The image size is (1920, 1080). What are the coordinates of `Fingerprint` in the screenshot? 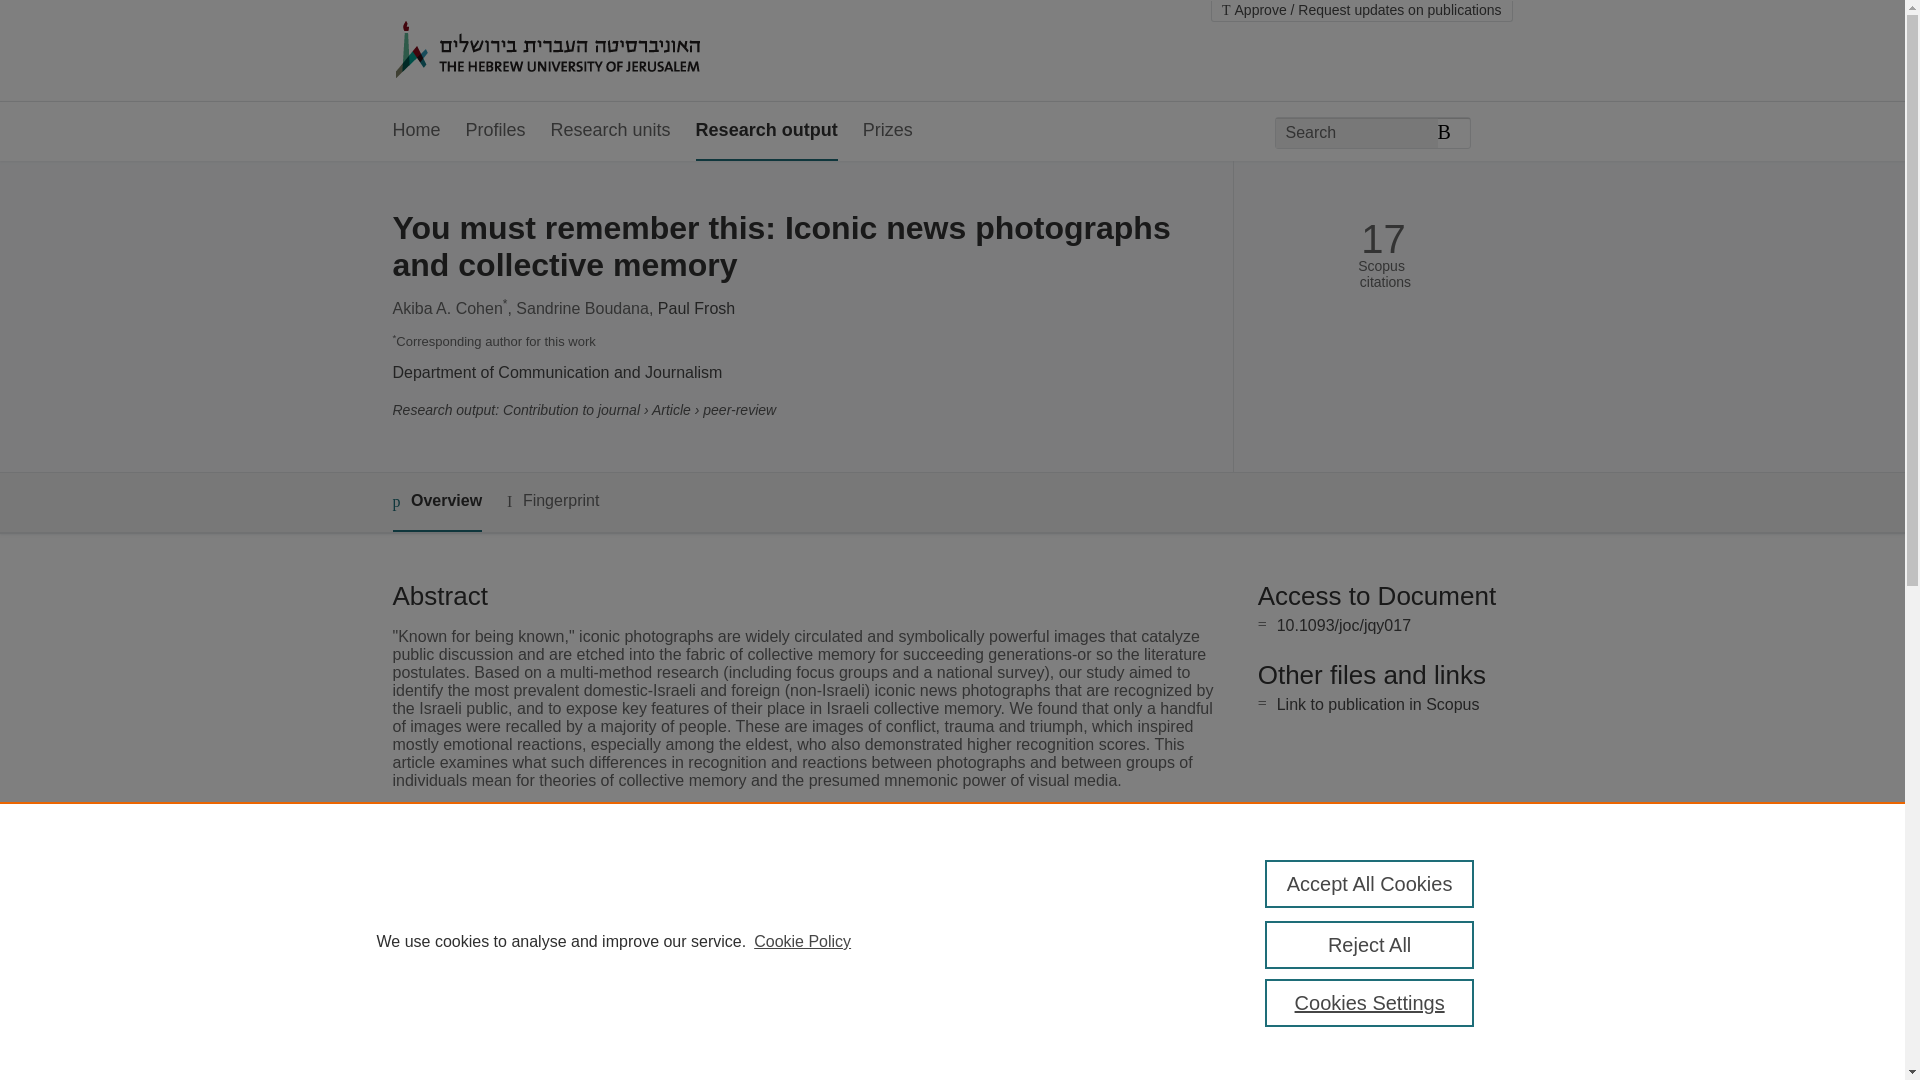 It's located at (552, 502).